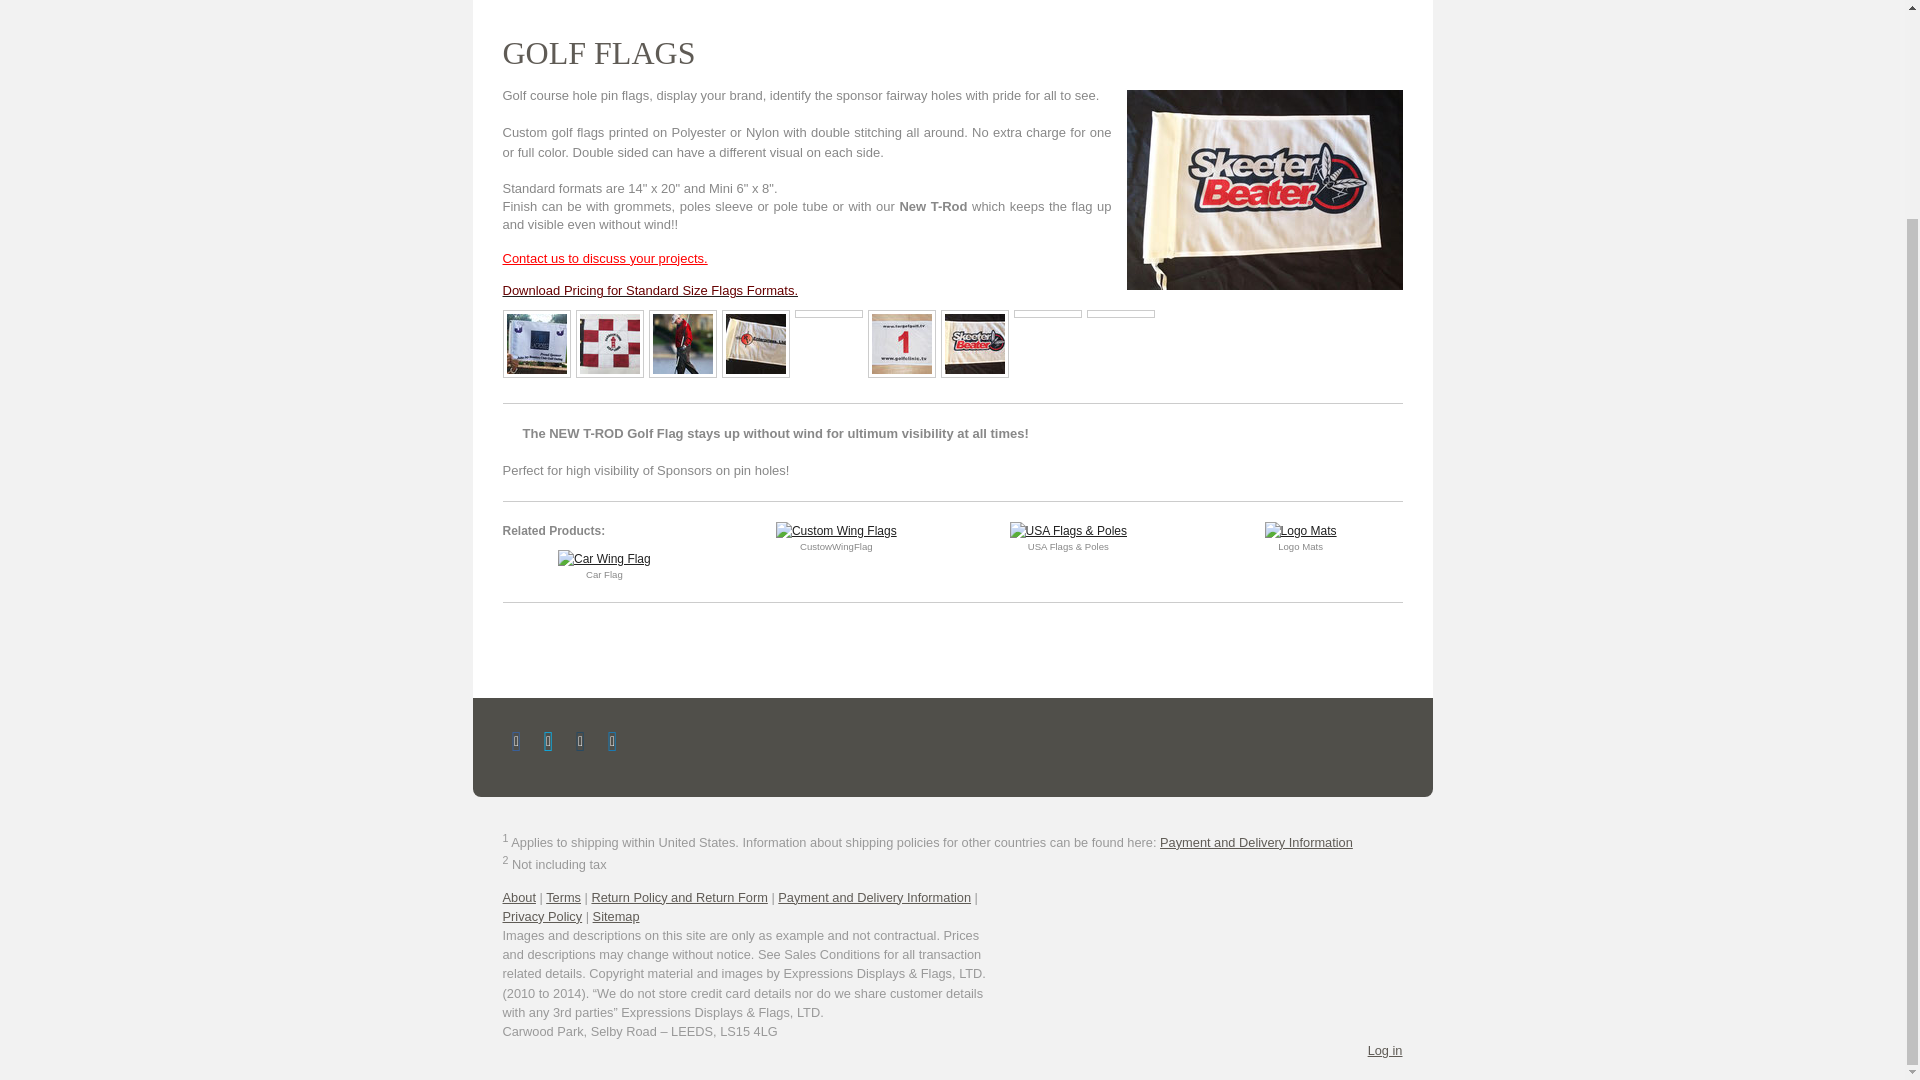 This screenshot has height=1080, width=1920. Describe the element at coordinates (515, 742) in the screenshot. I see `Facebook` at that location.